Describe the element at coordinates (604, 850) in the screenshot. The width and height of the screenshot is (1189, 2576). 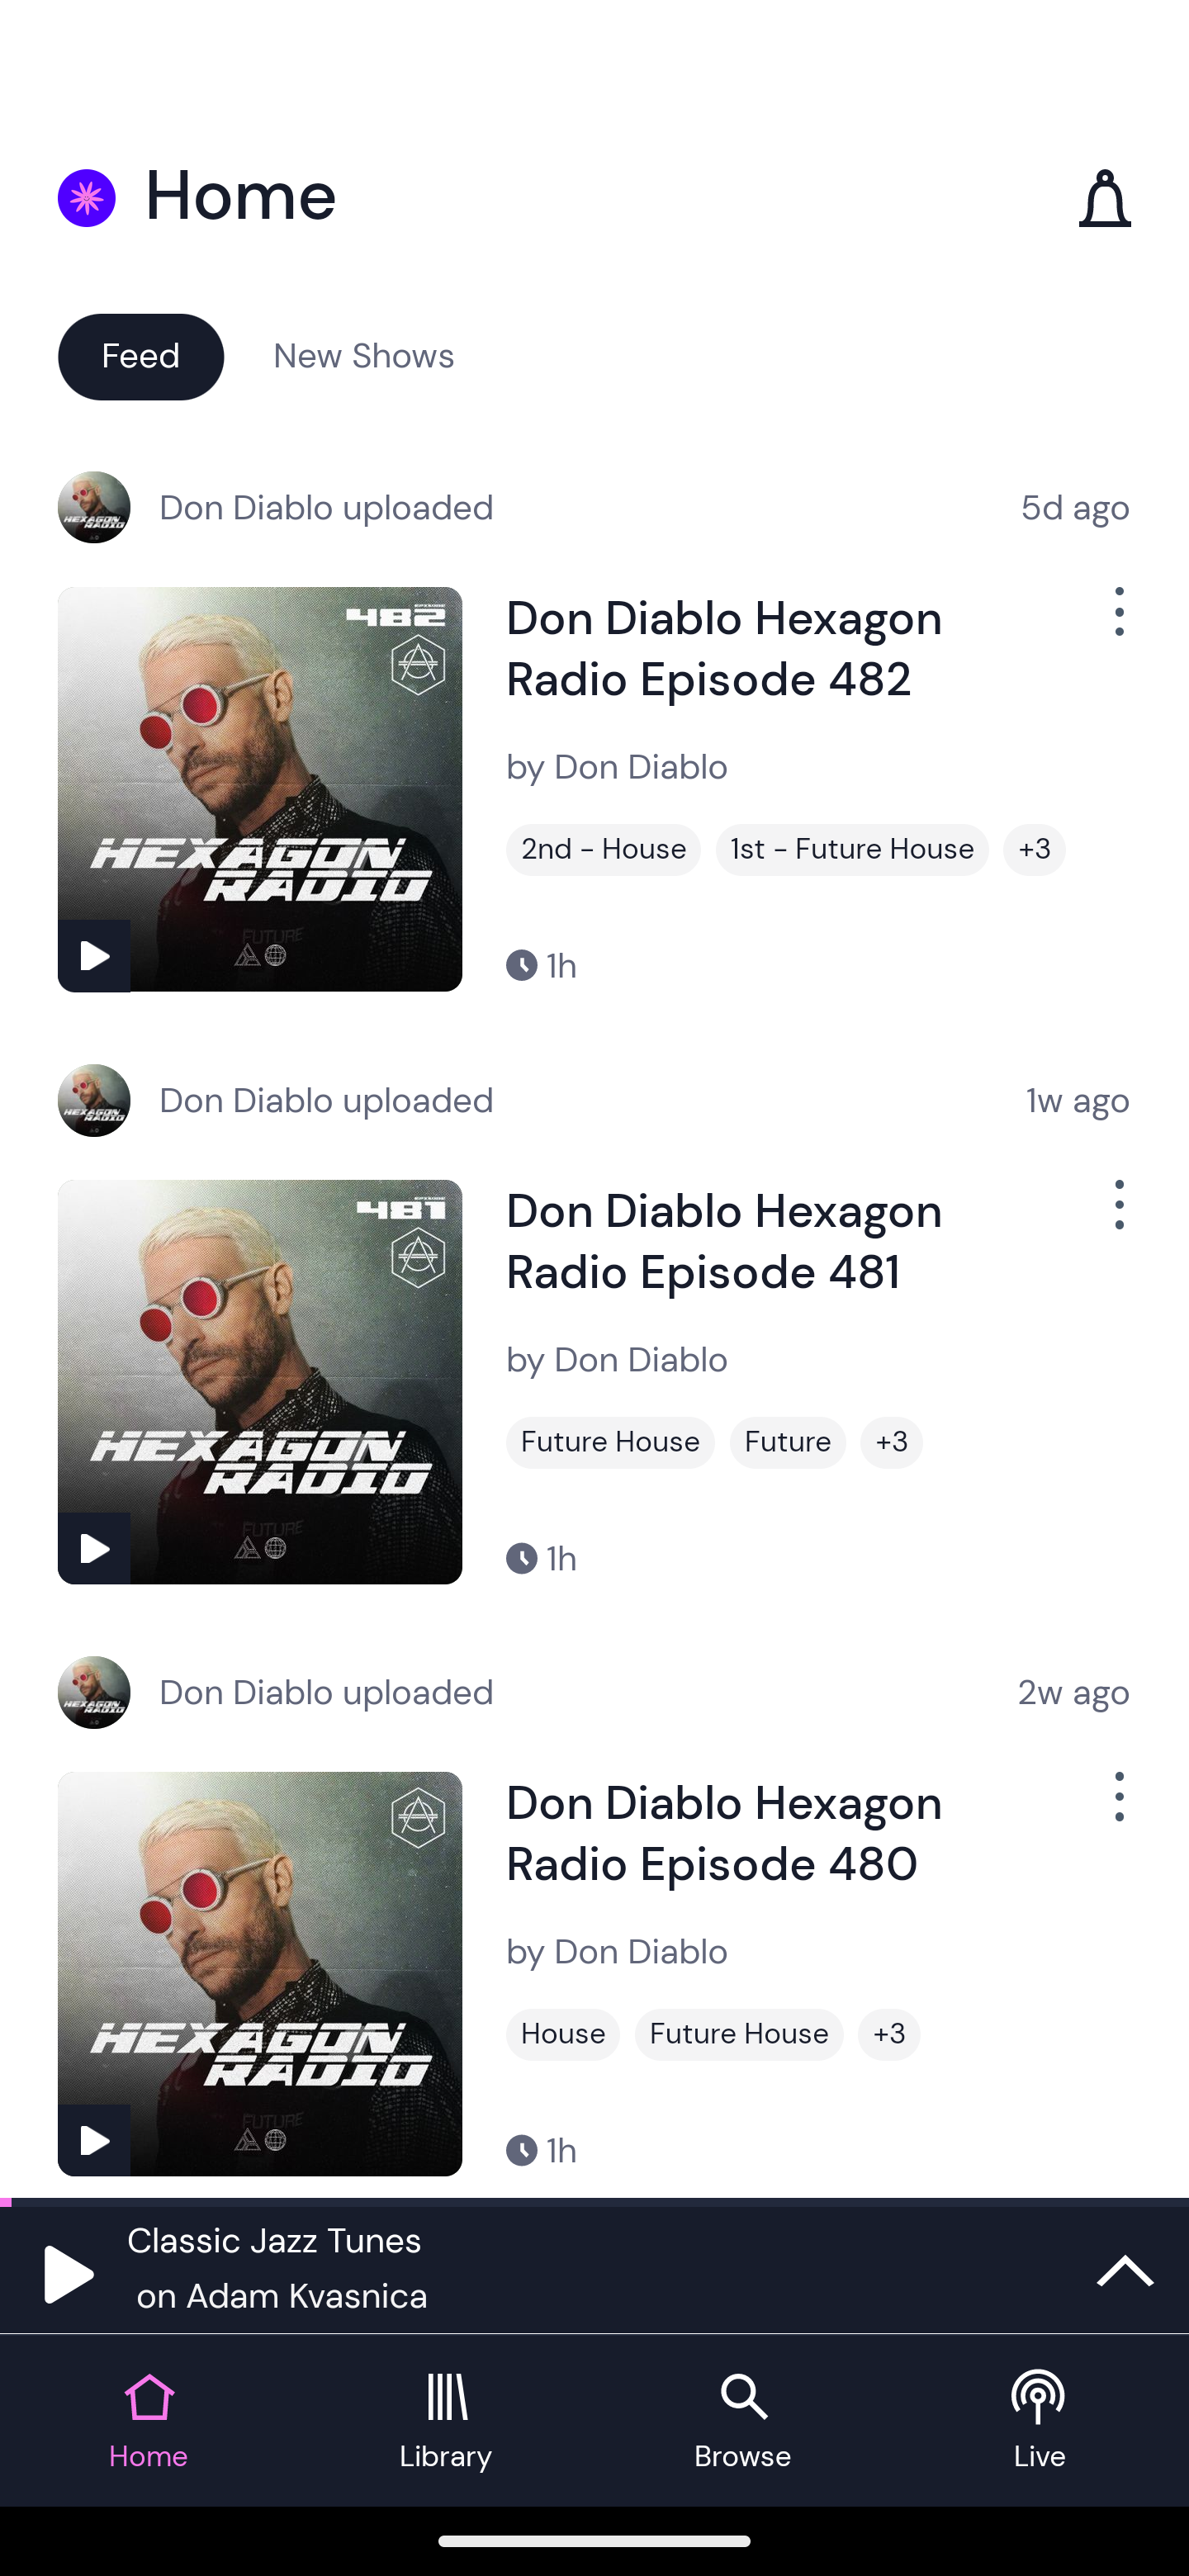
I see `2nd - House` at that location.